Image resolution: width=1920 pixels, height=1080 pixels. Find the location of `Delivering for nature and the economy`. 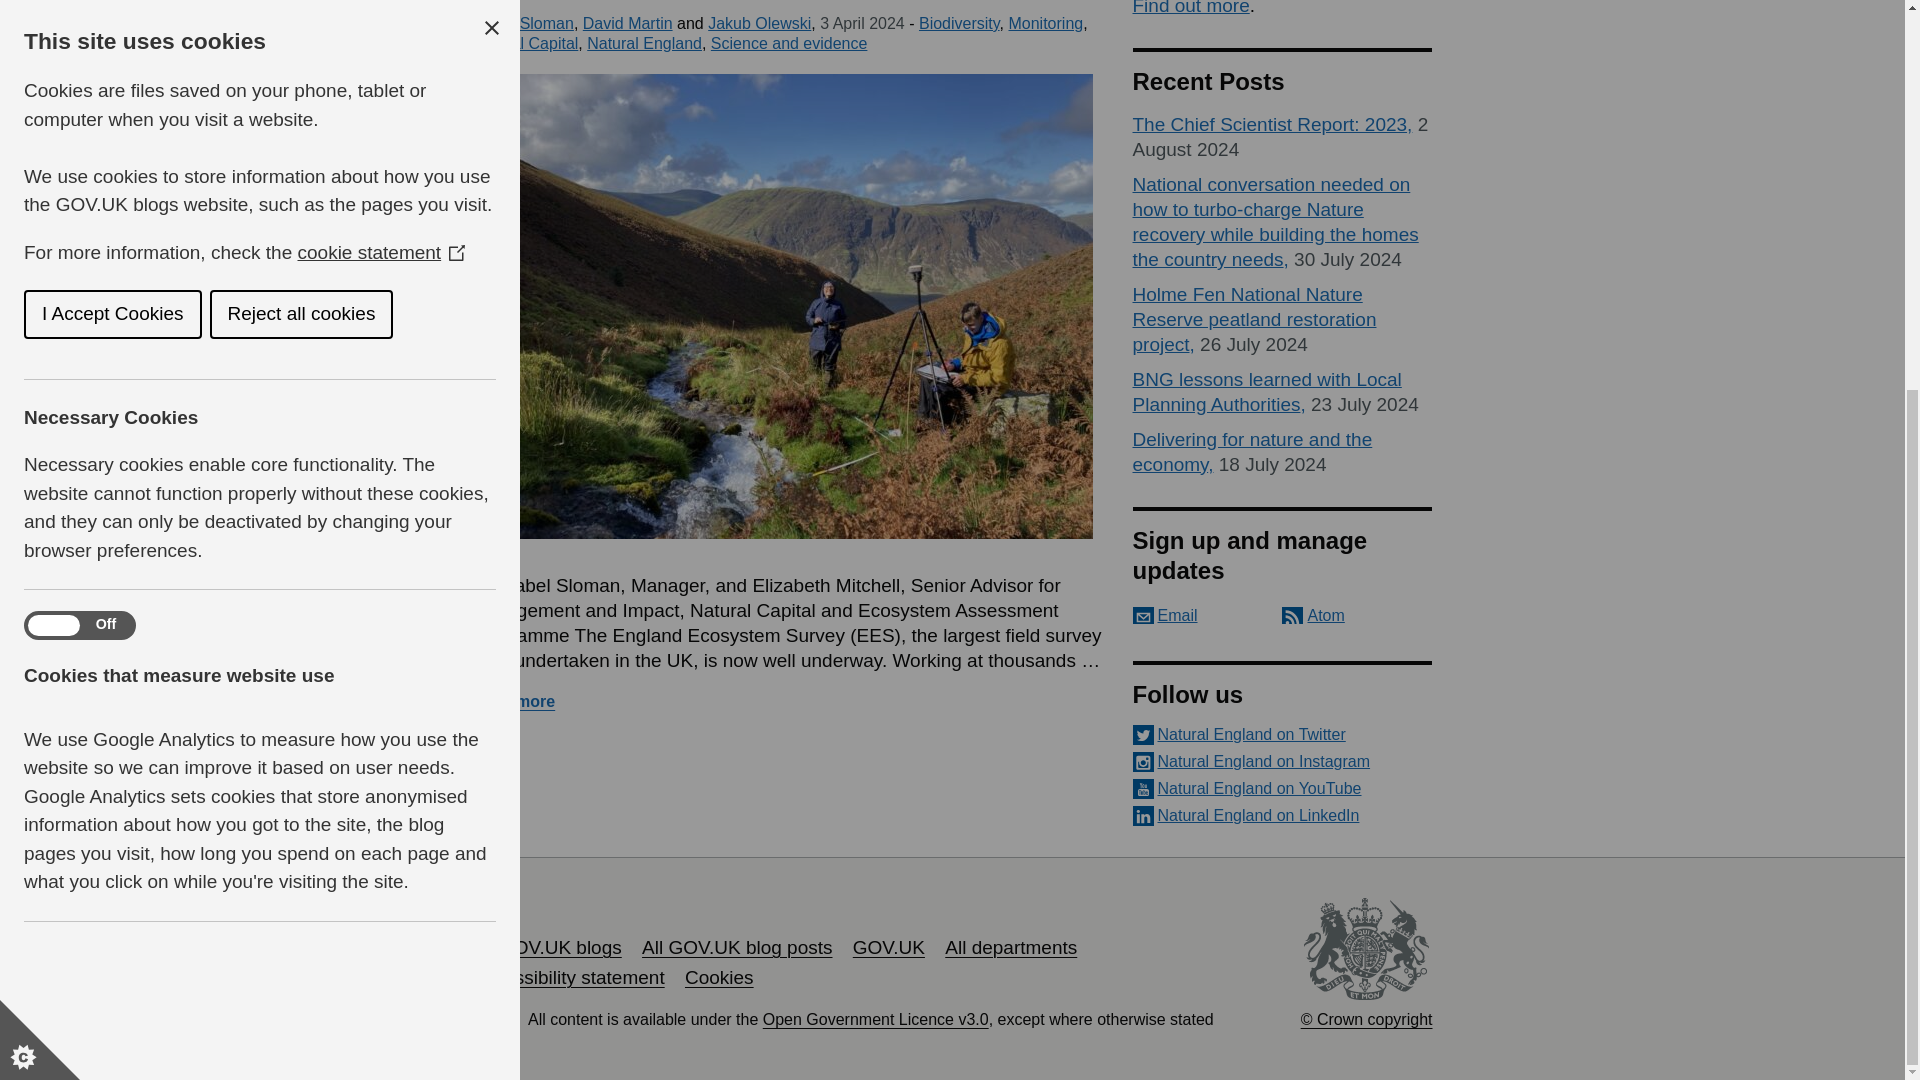

Delivering for nature and the economy is located at coordinates (1252, 452).